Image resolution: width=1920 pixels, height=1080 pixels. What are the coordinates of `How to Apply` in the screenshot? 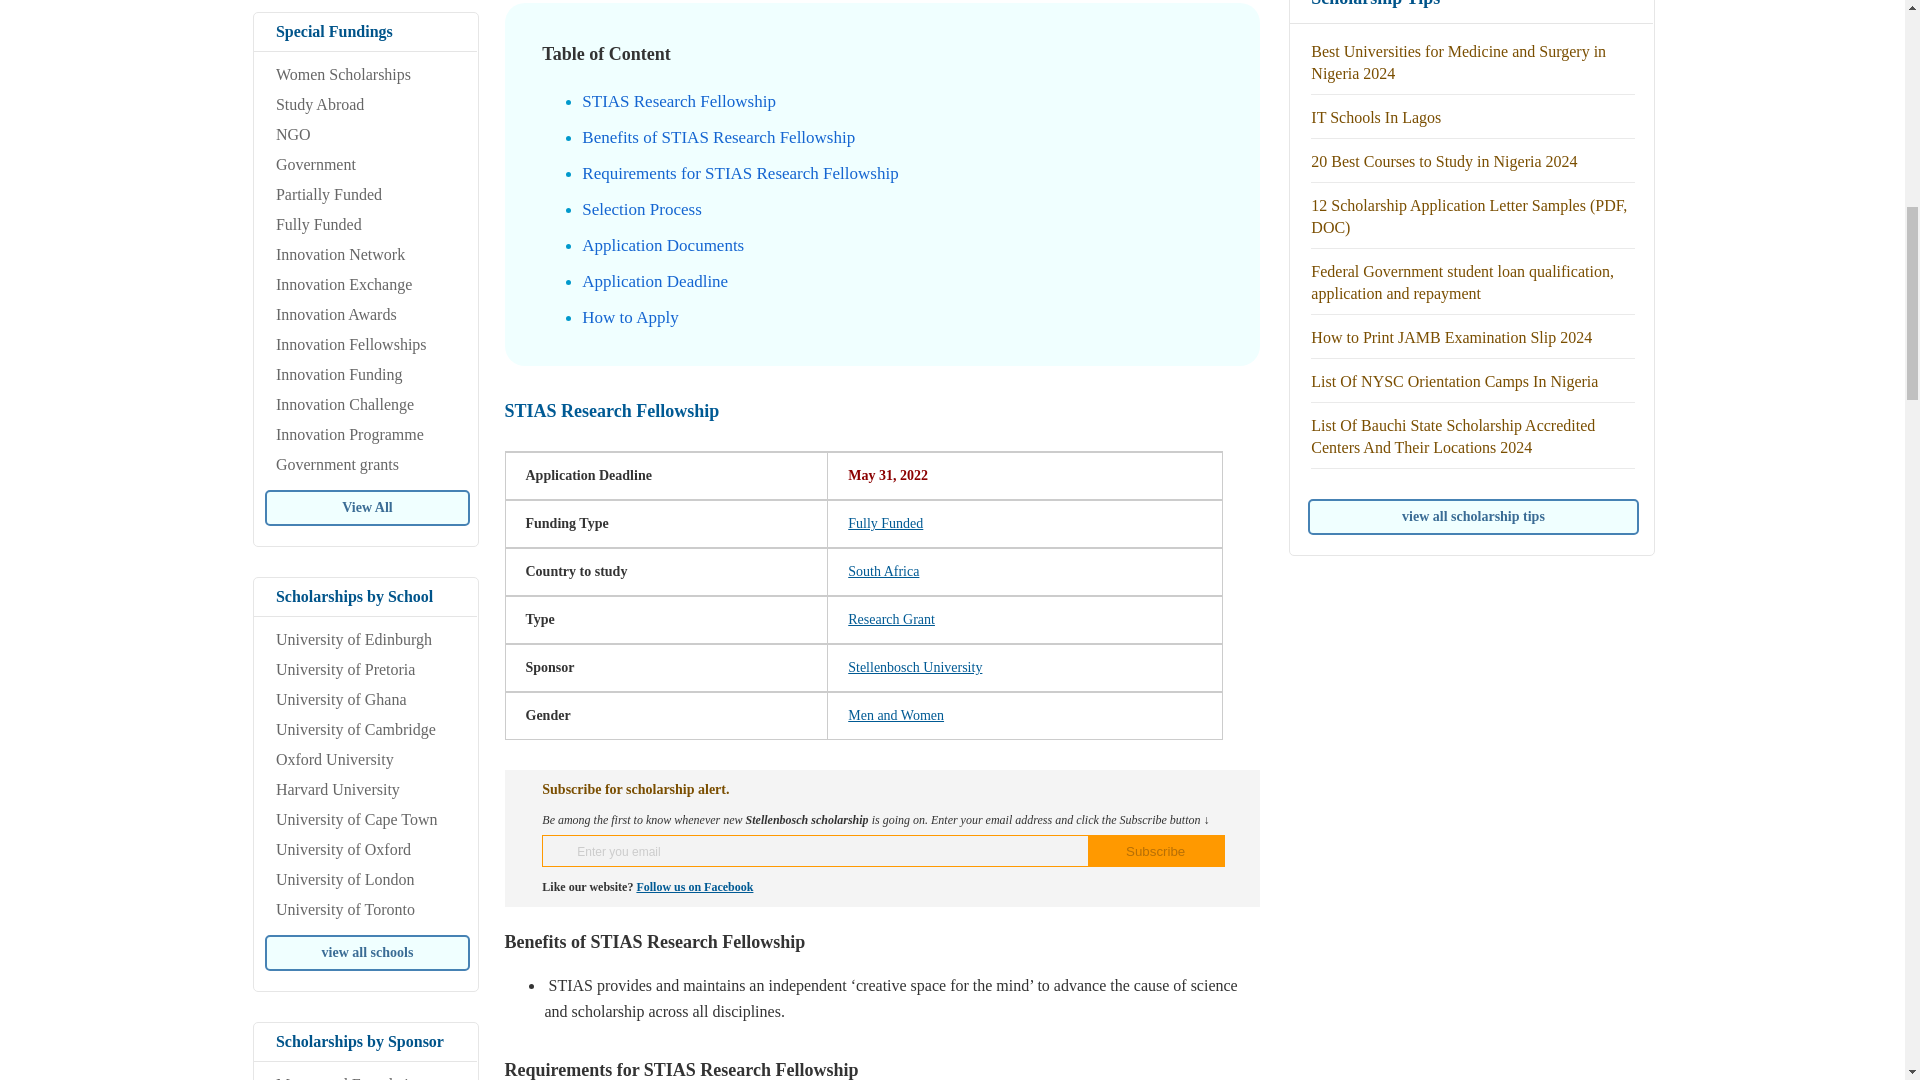 It's located at (629, 317).